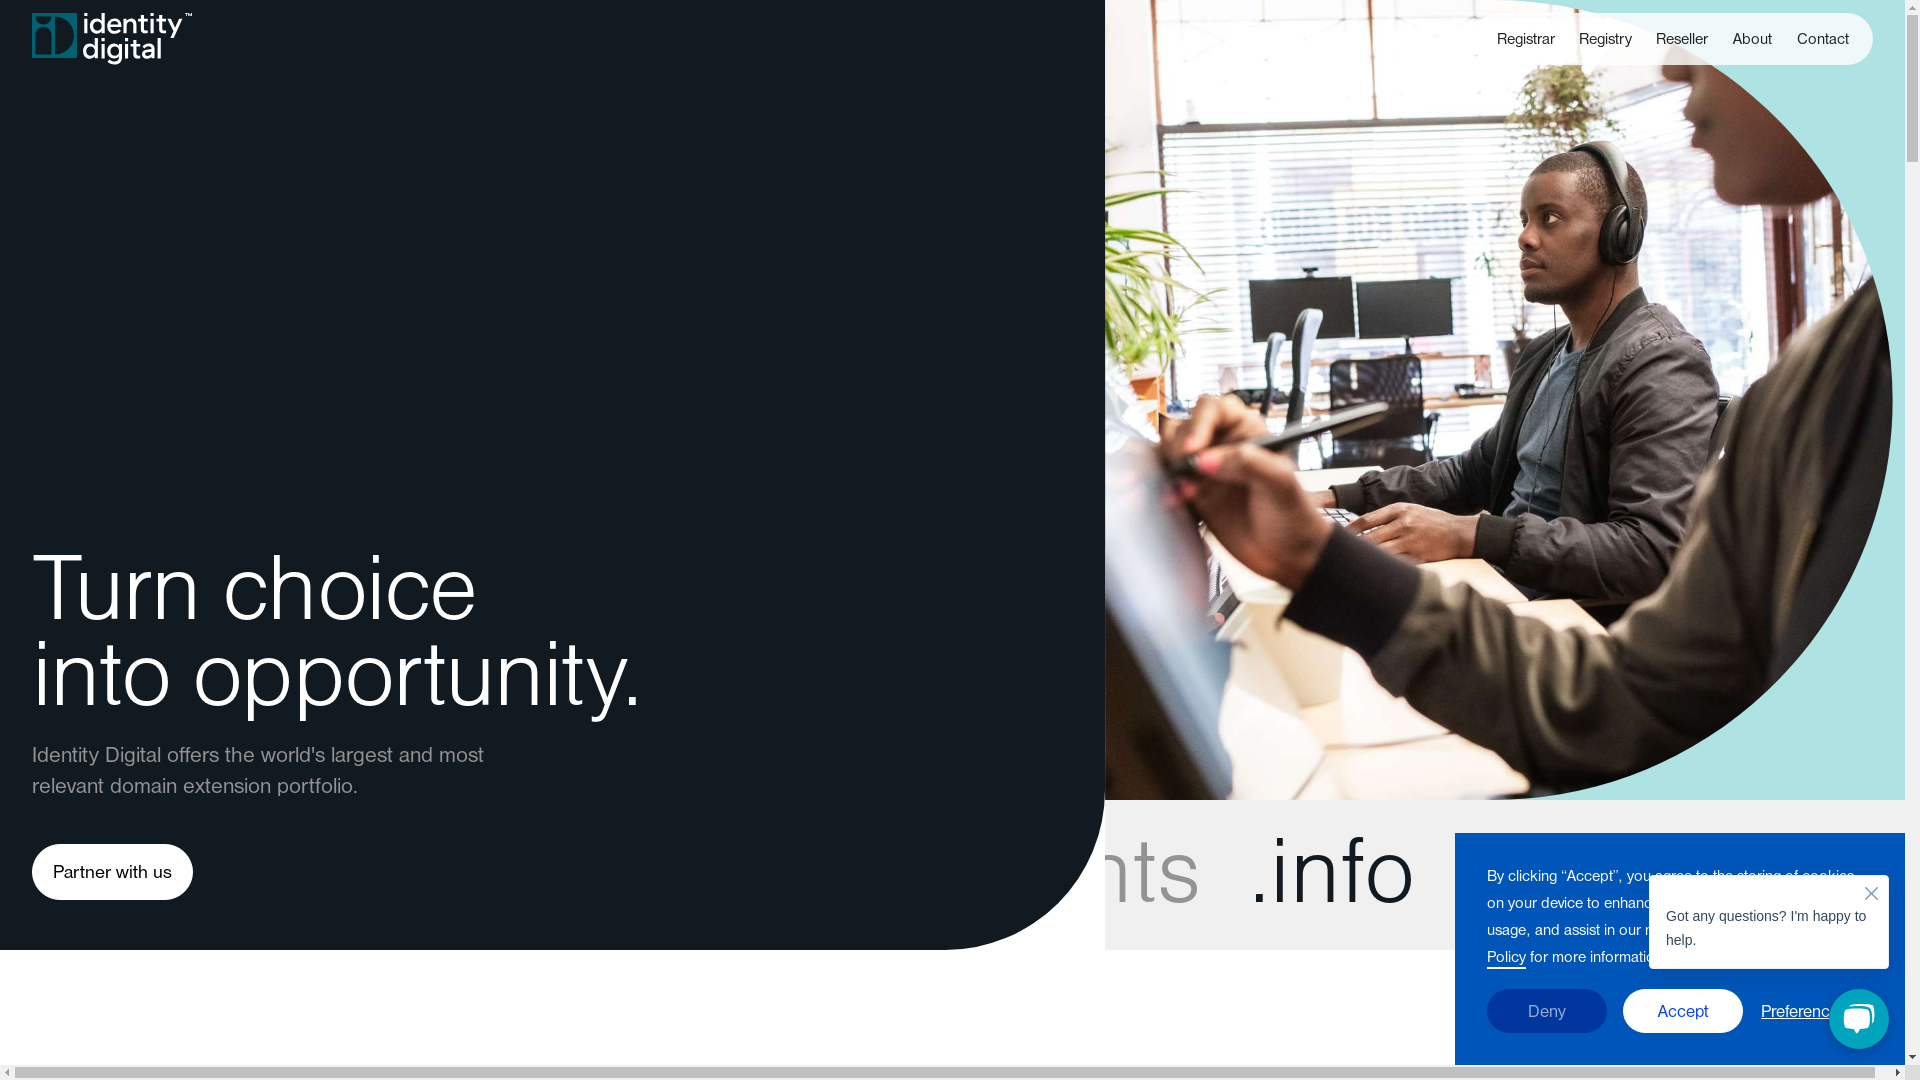 This screenshot has width=1920, height=1080. I want to click on Reseller, so click(73, 714).